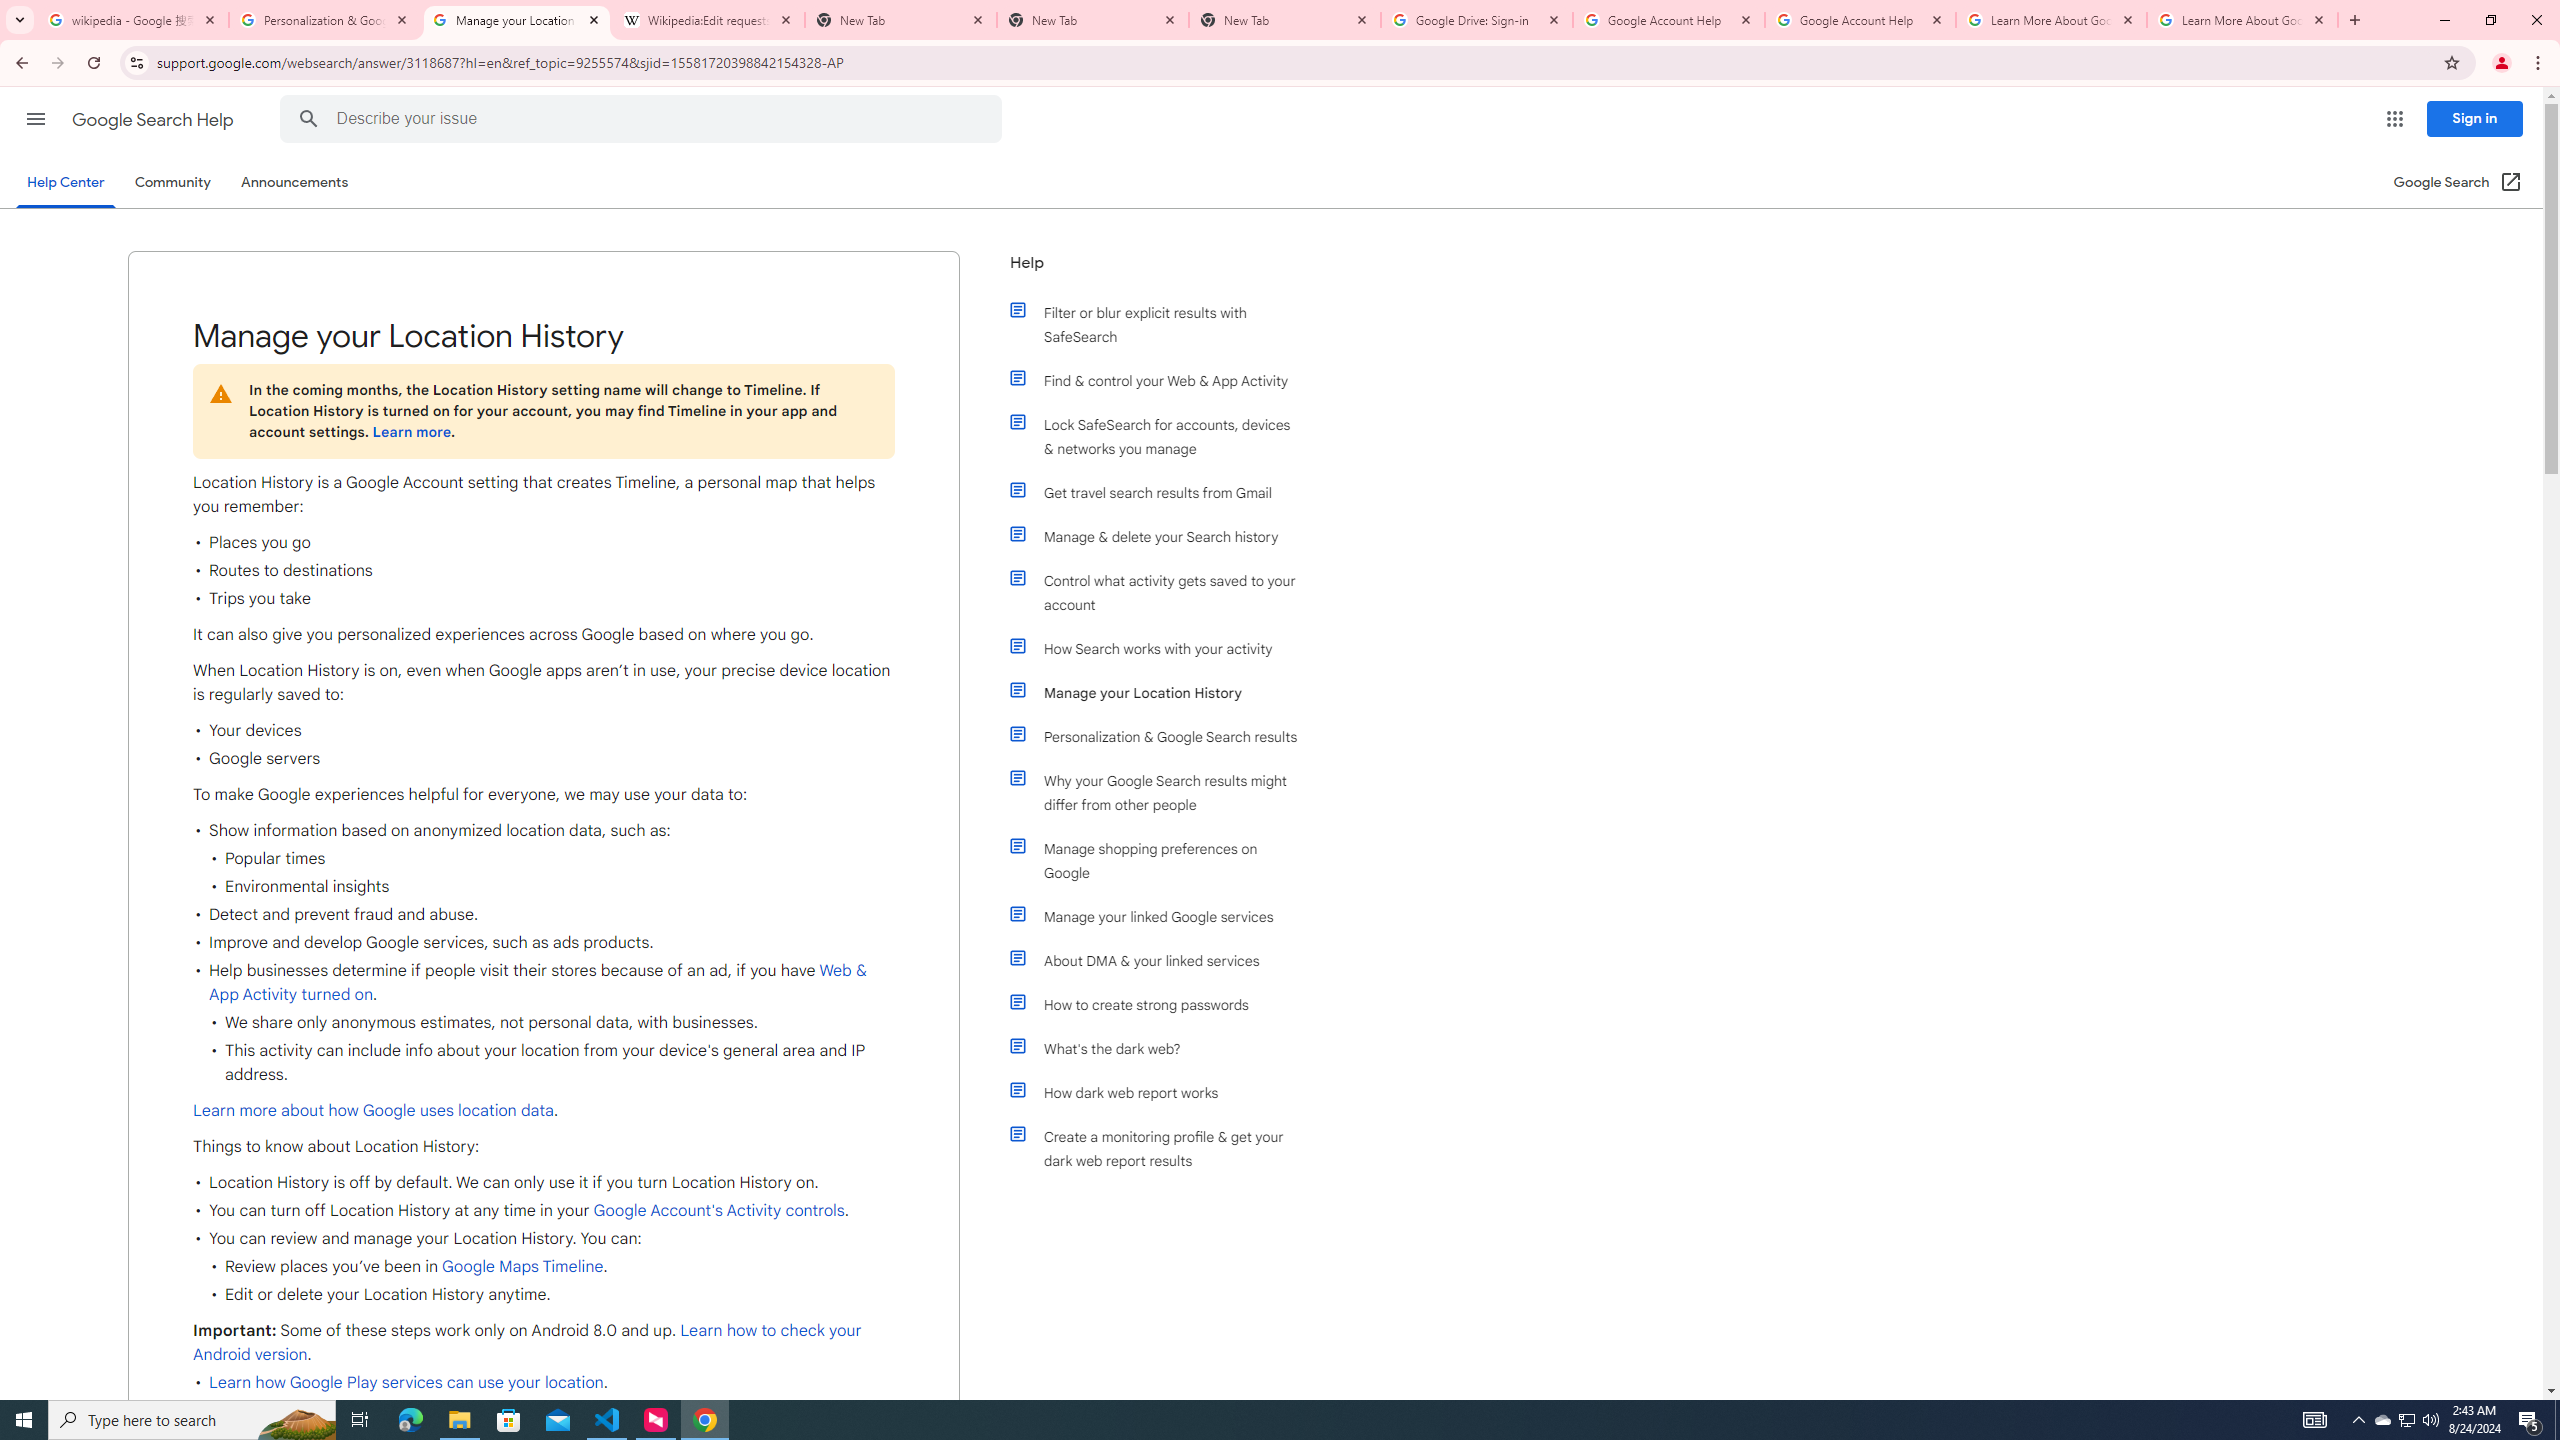  Describe the element at coordinates (1163, 736) in the screenshot. I see `Personalization & Google Search results` at that location.